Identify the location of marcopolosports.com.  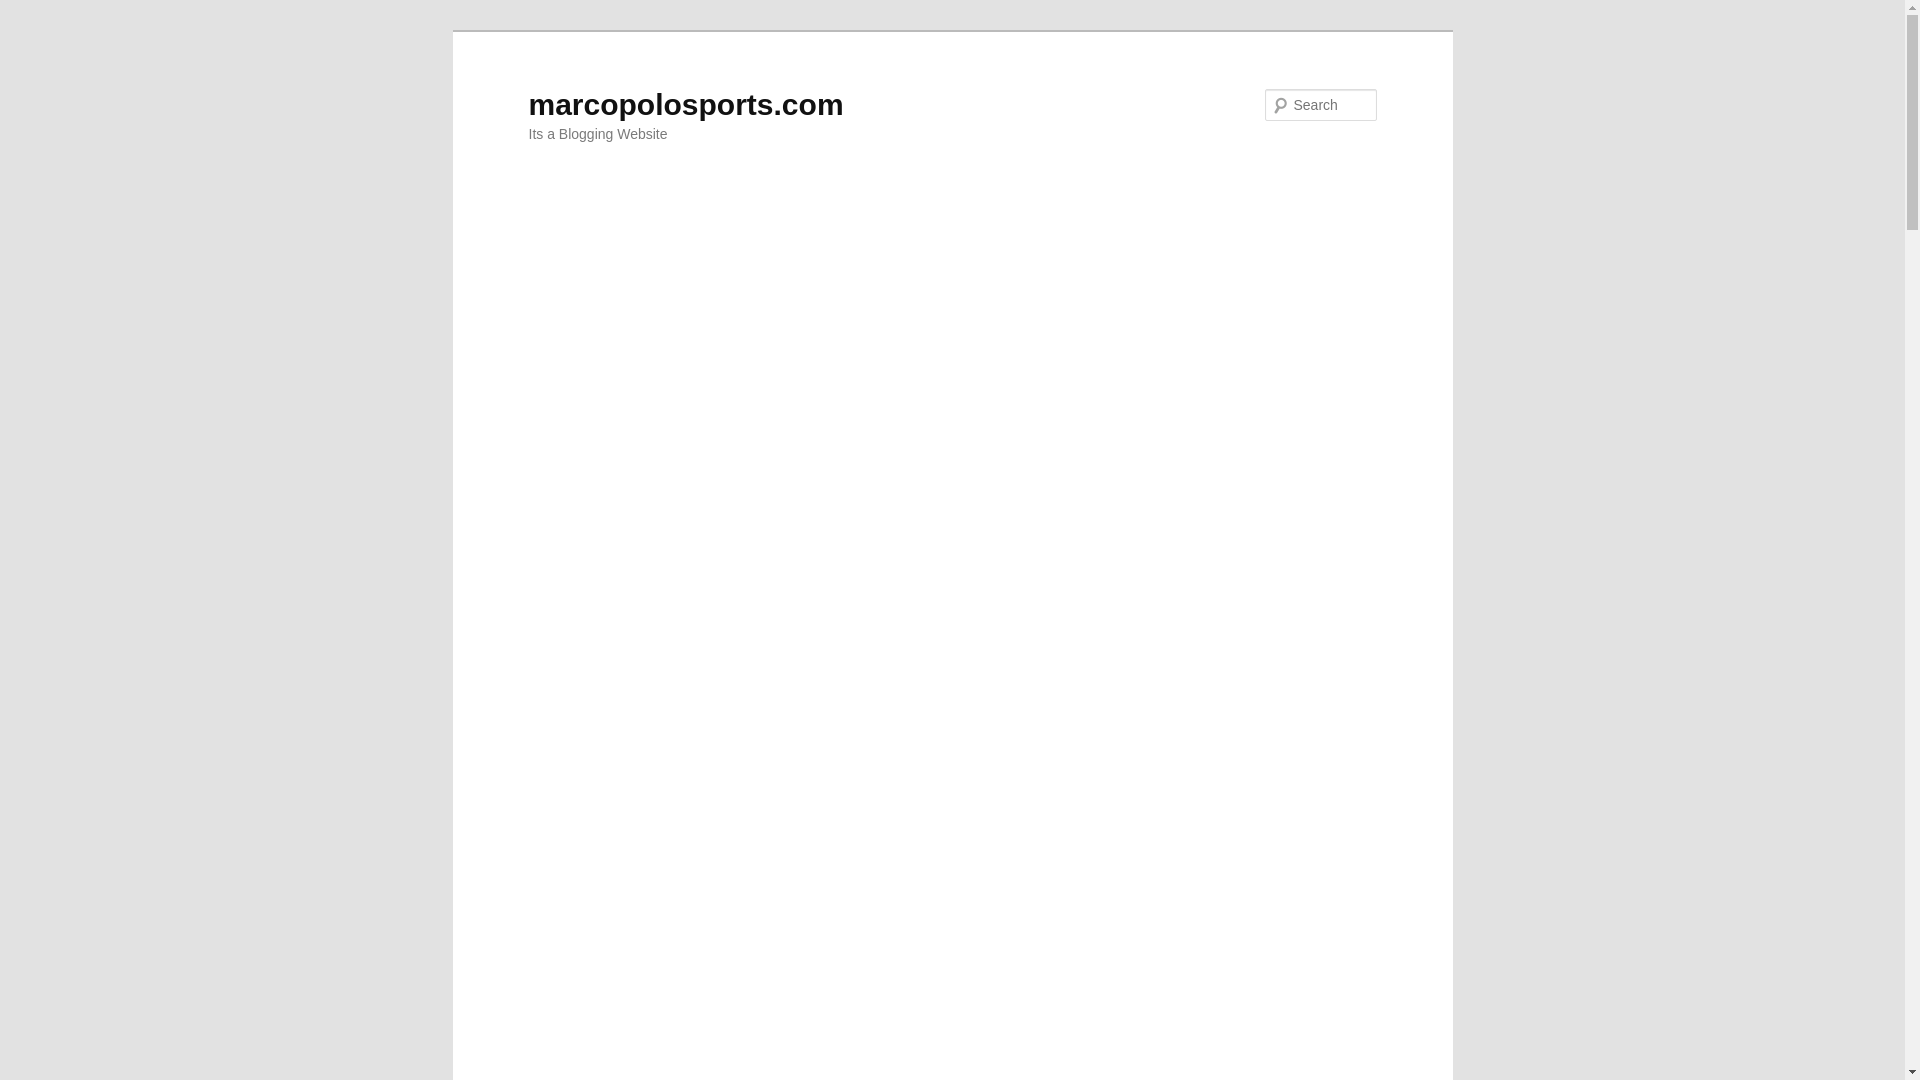
(685, 104).